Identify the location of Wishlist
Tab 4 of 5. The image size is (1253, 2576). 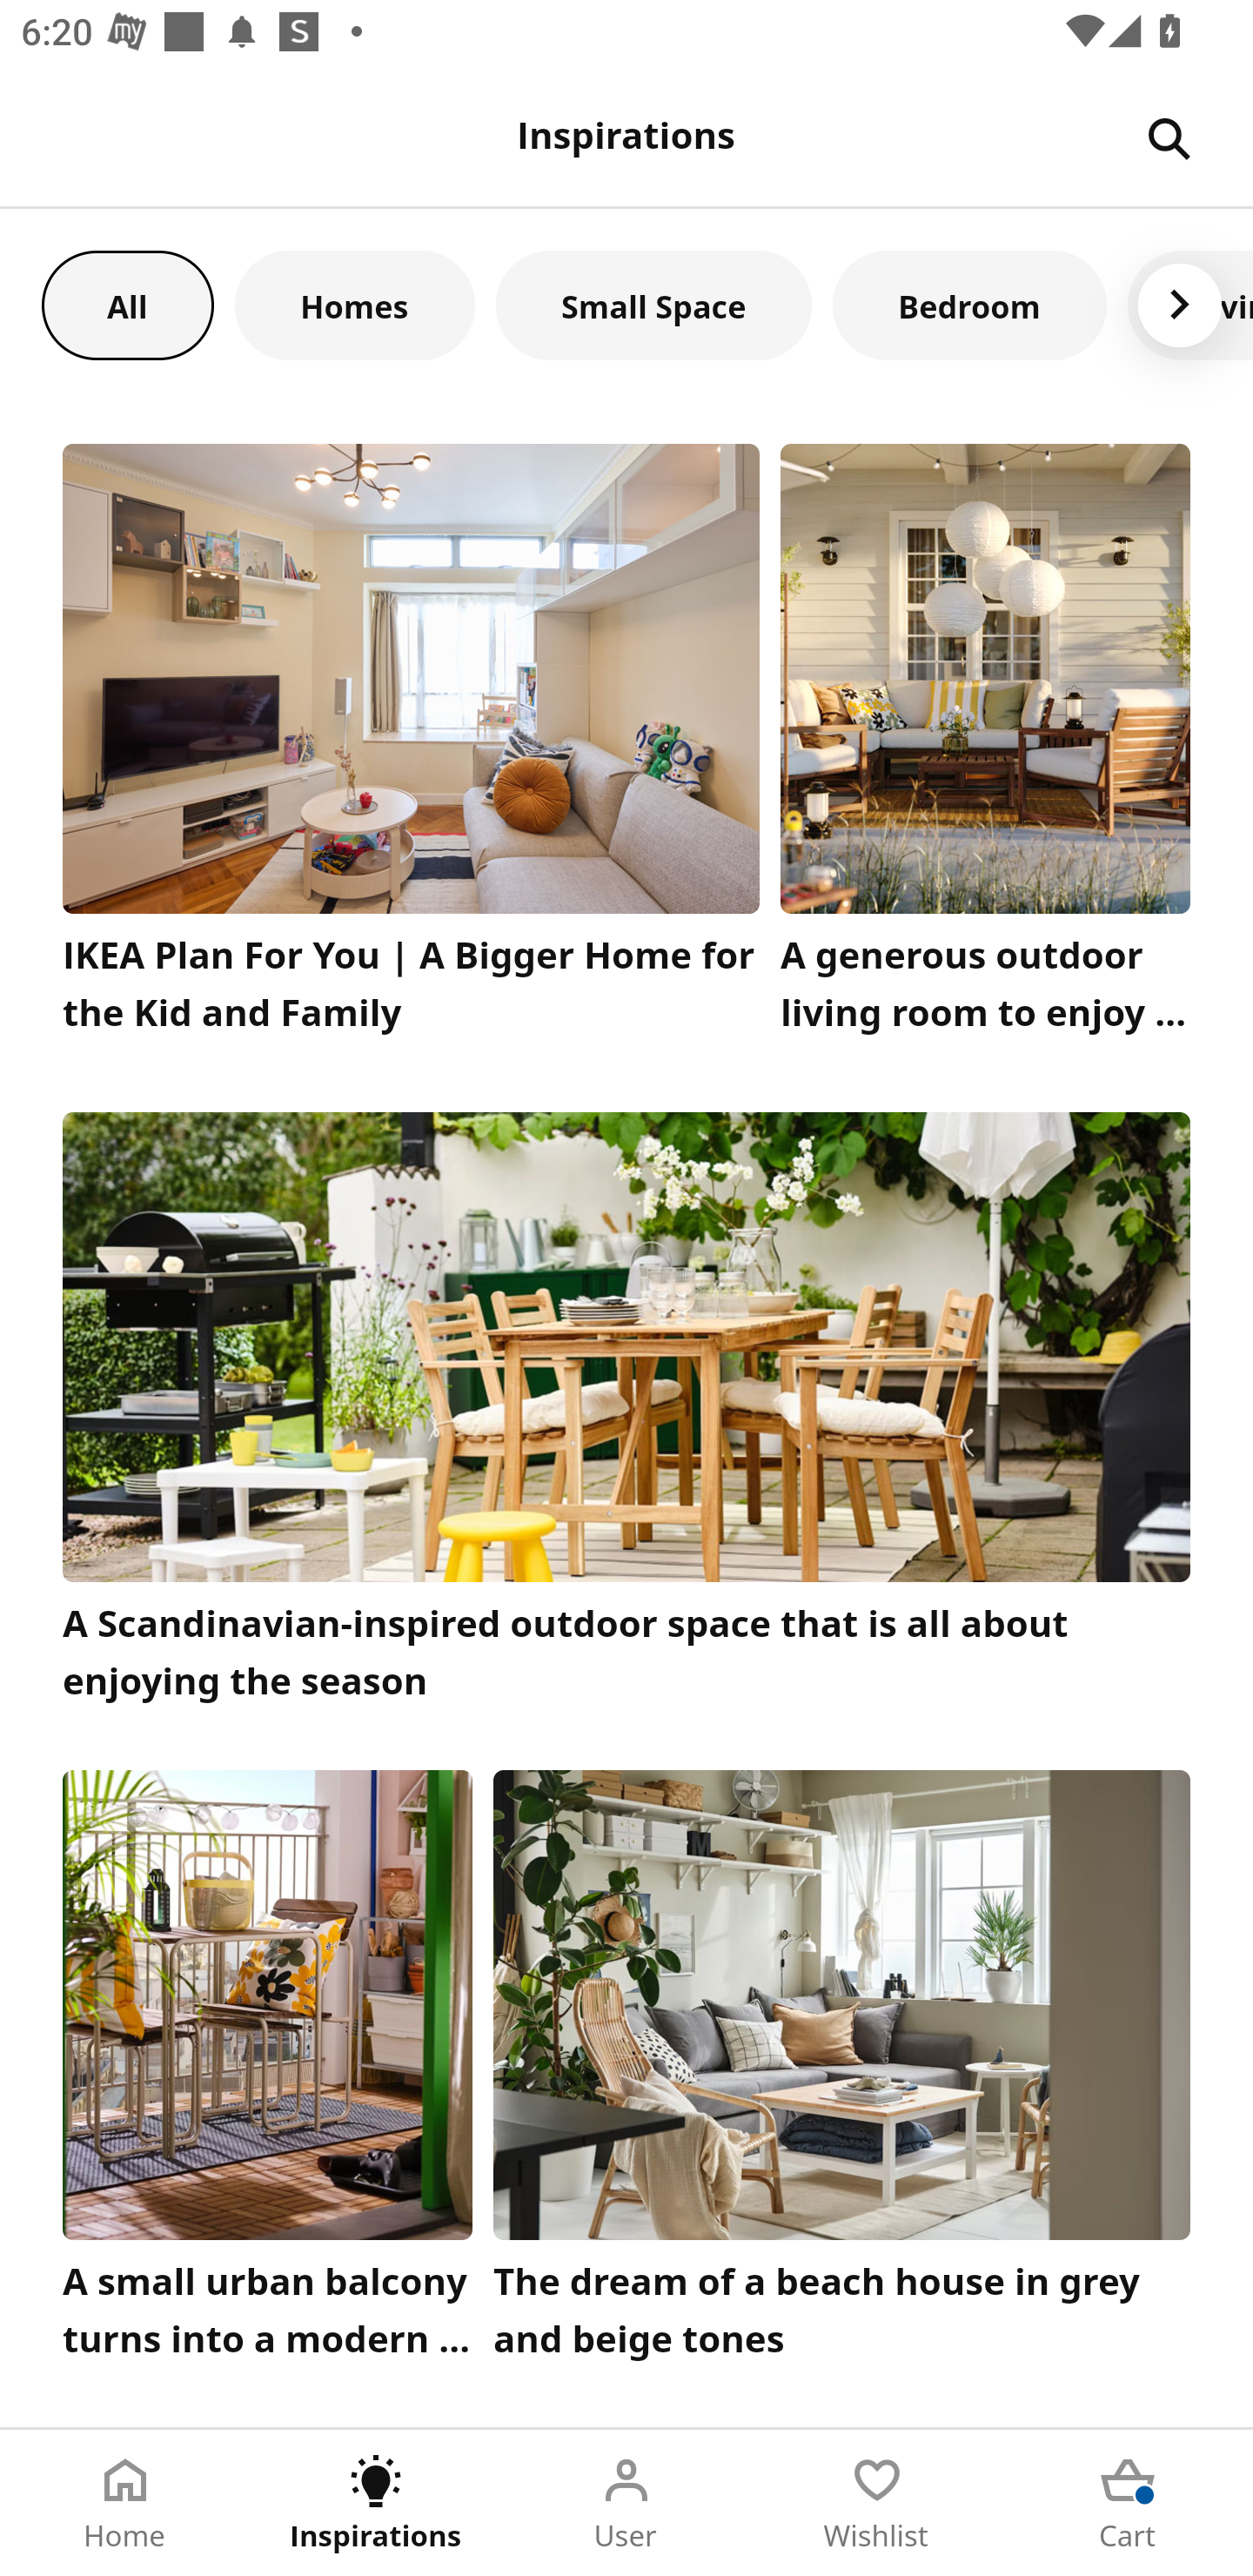
(877, 2503).